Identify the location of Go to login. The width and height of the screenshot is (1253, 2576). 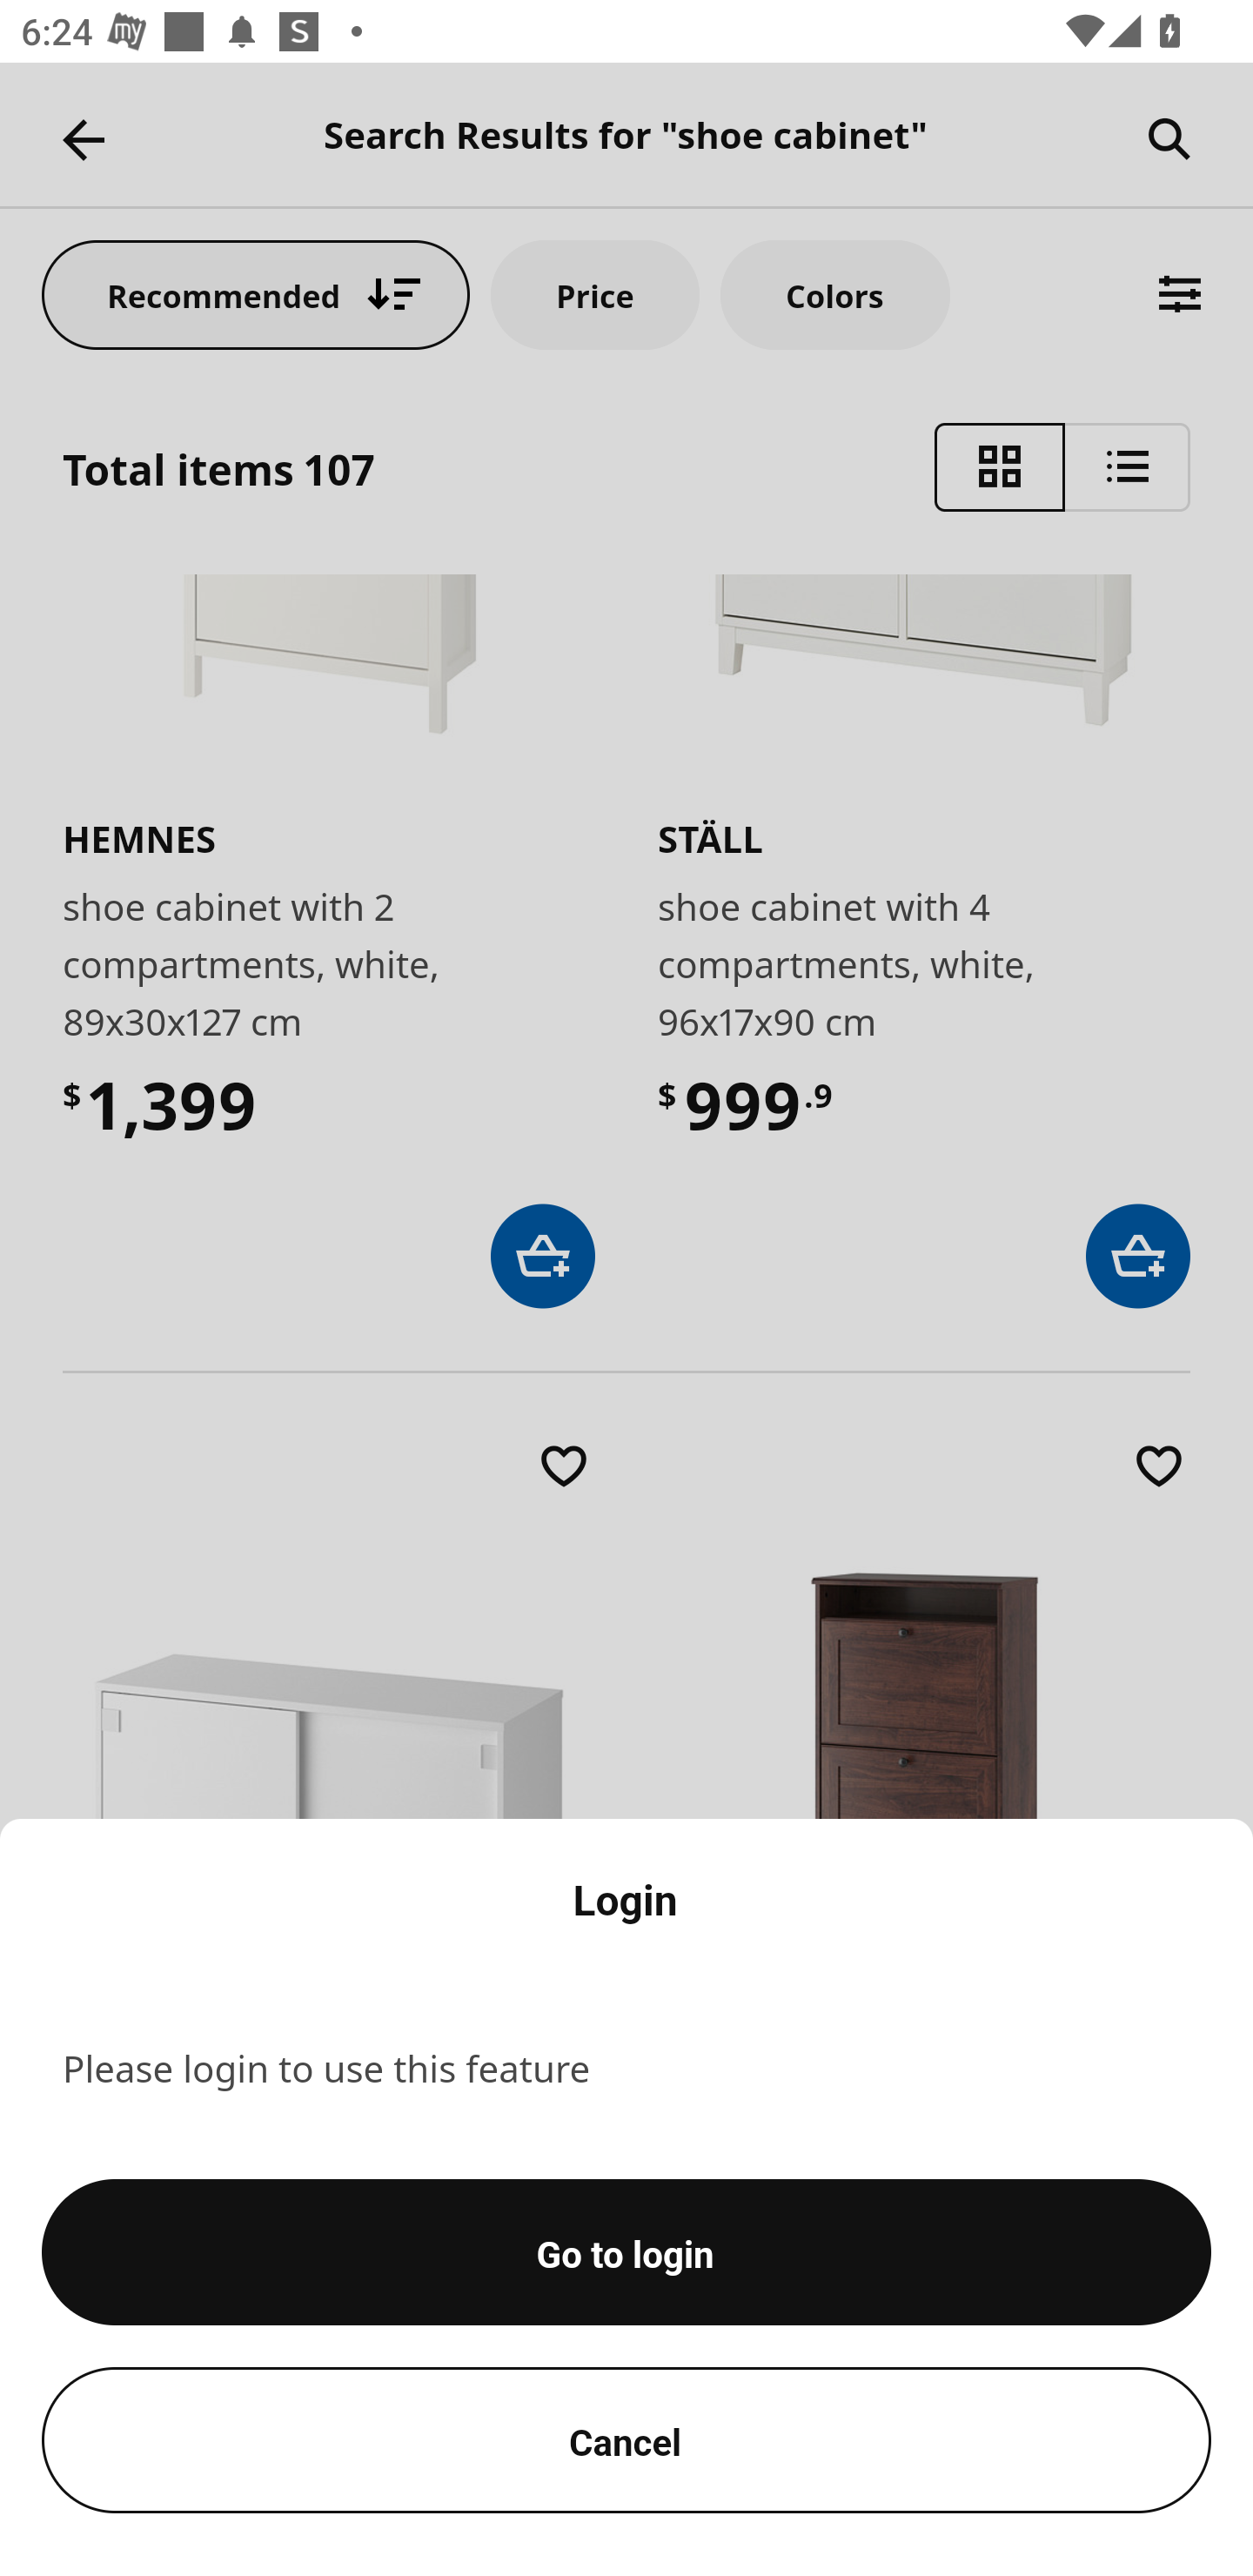
(626, 2252).